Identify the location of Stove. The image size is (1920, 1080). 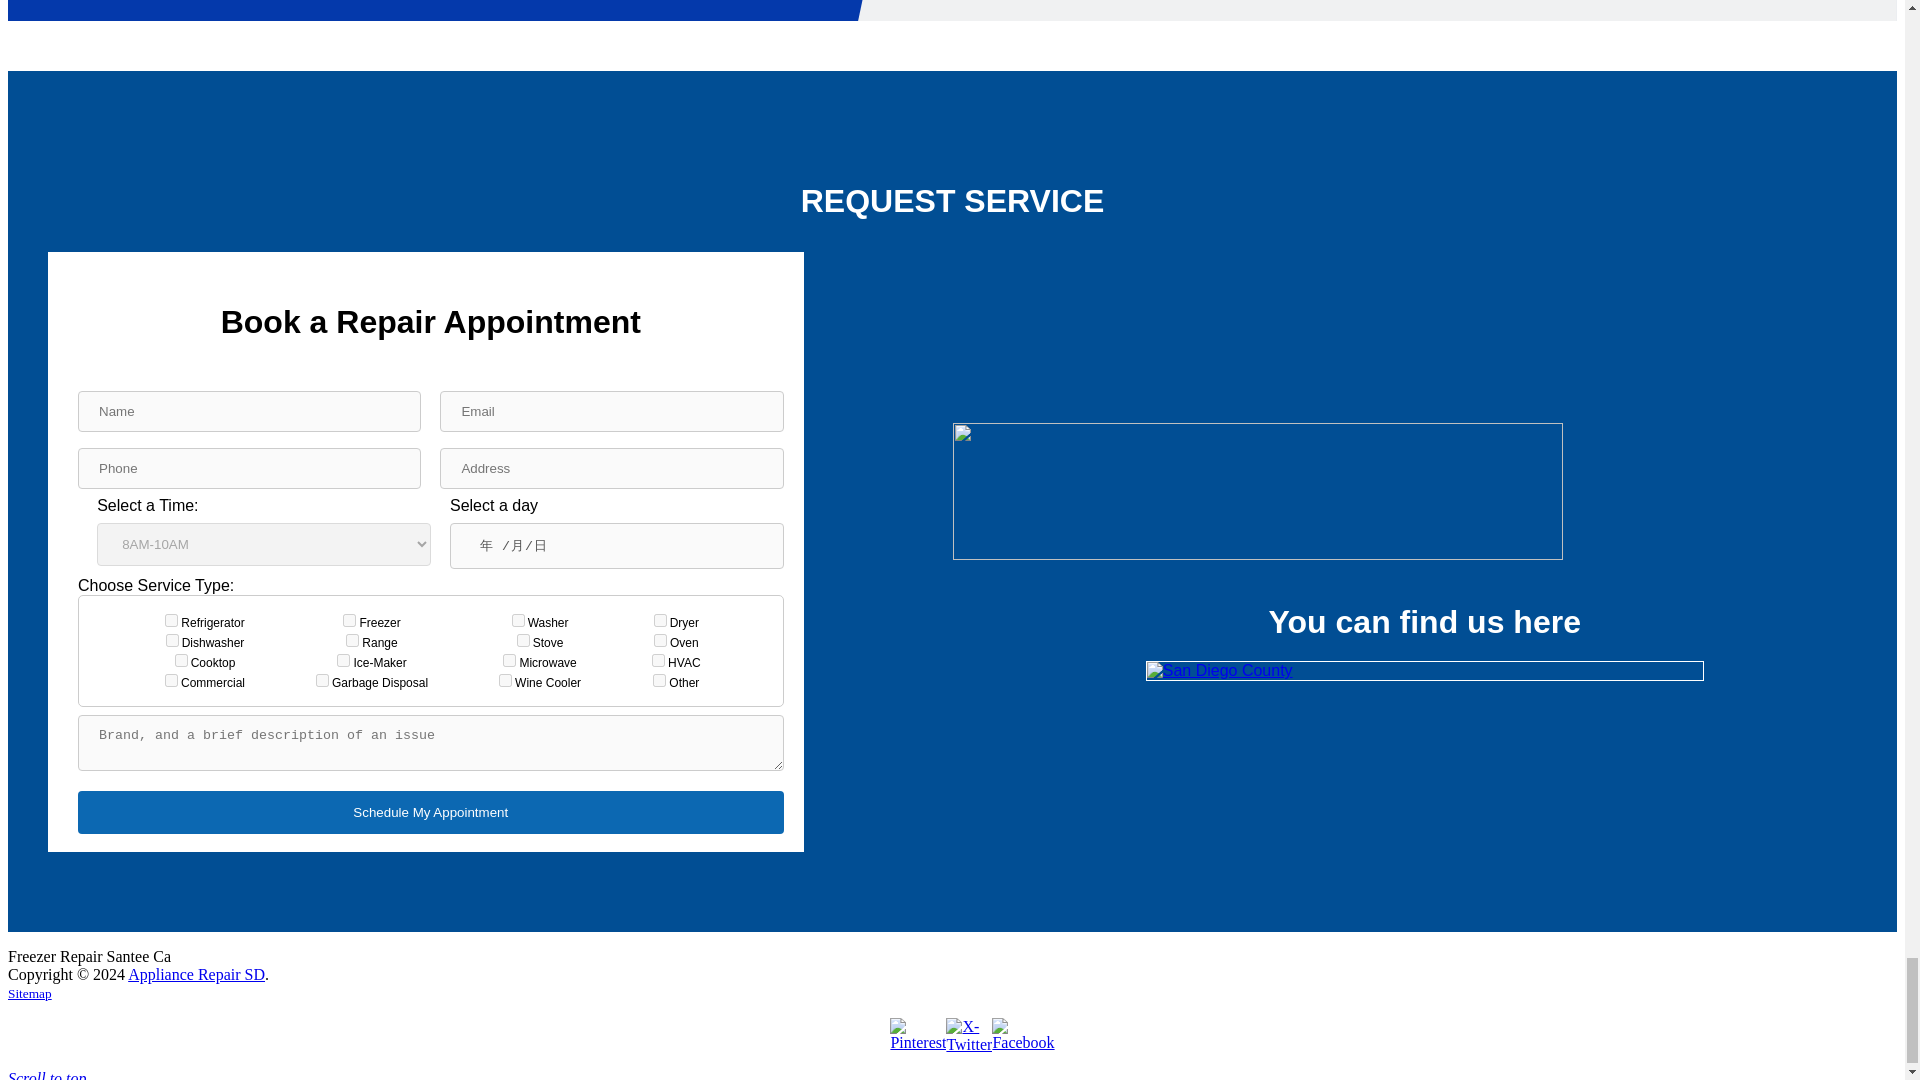
(522, 640).